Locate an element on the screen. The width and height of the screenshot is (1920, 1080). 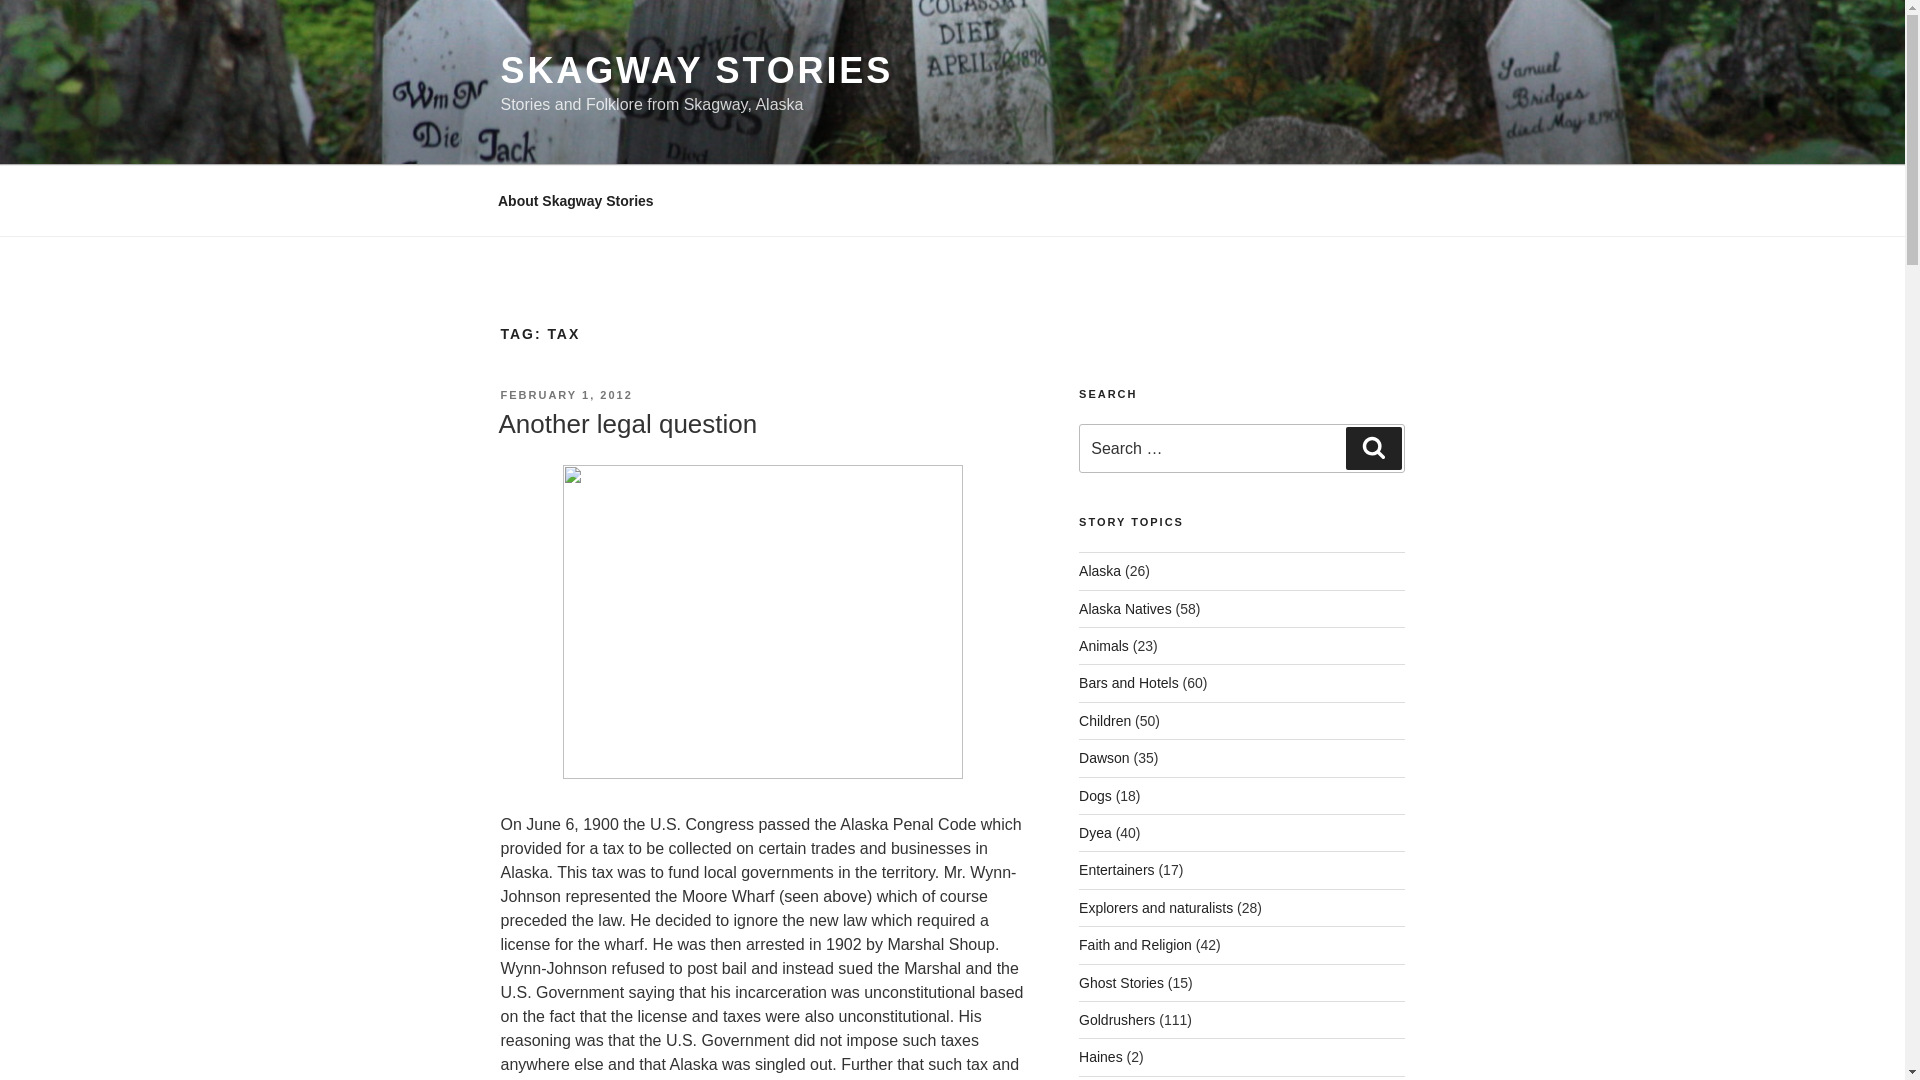
FEBRUARY 1, 2012 is located at coordinates (565, 394).